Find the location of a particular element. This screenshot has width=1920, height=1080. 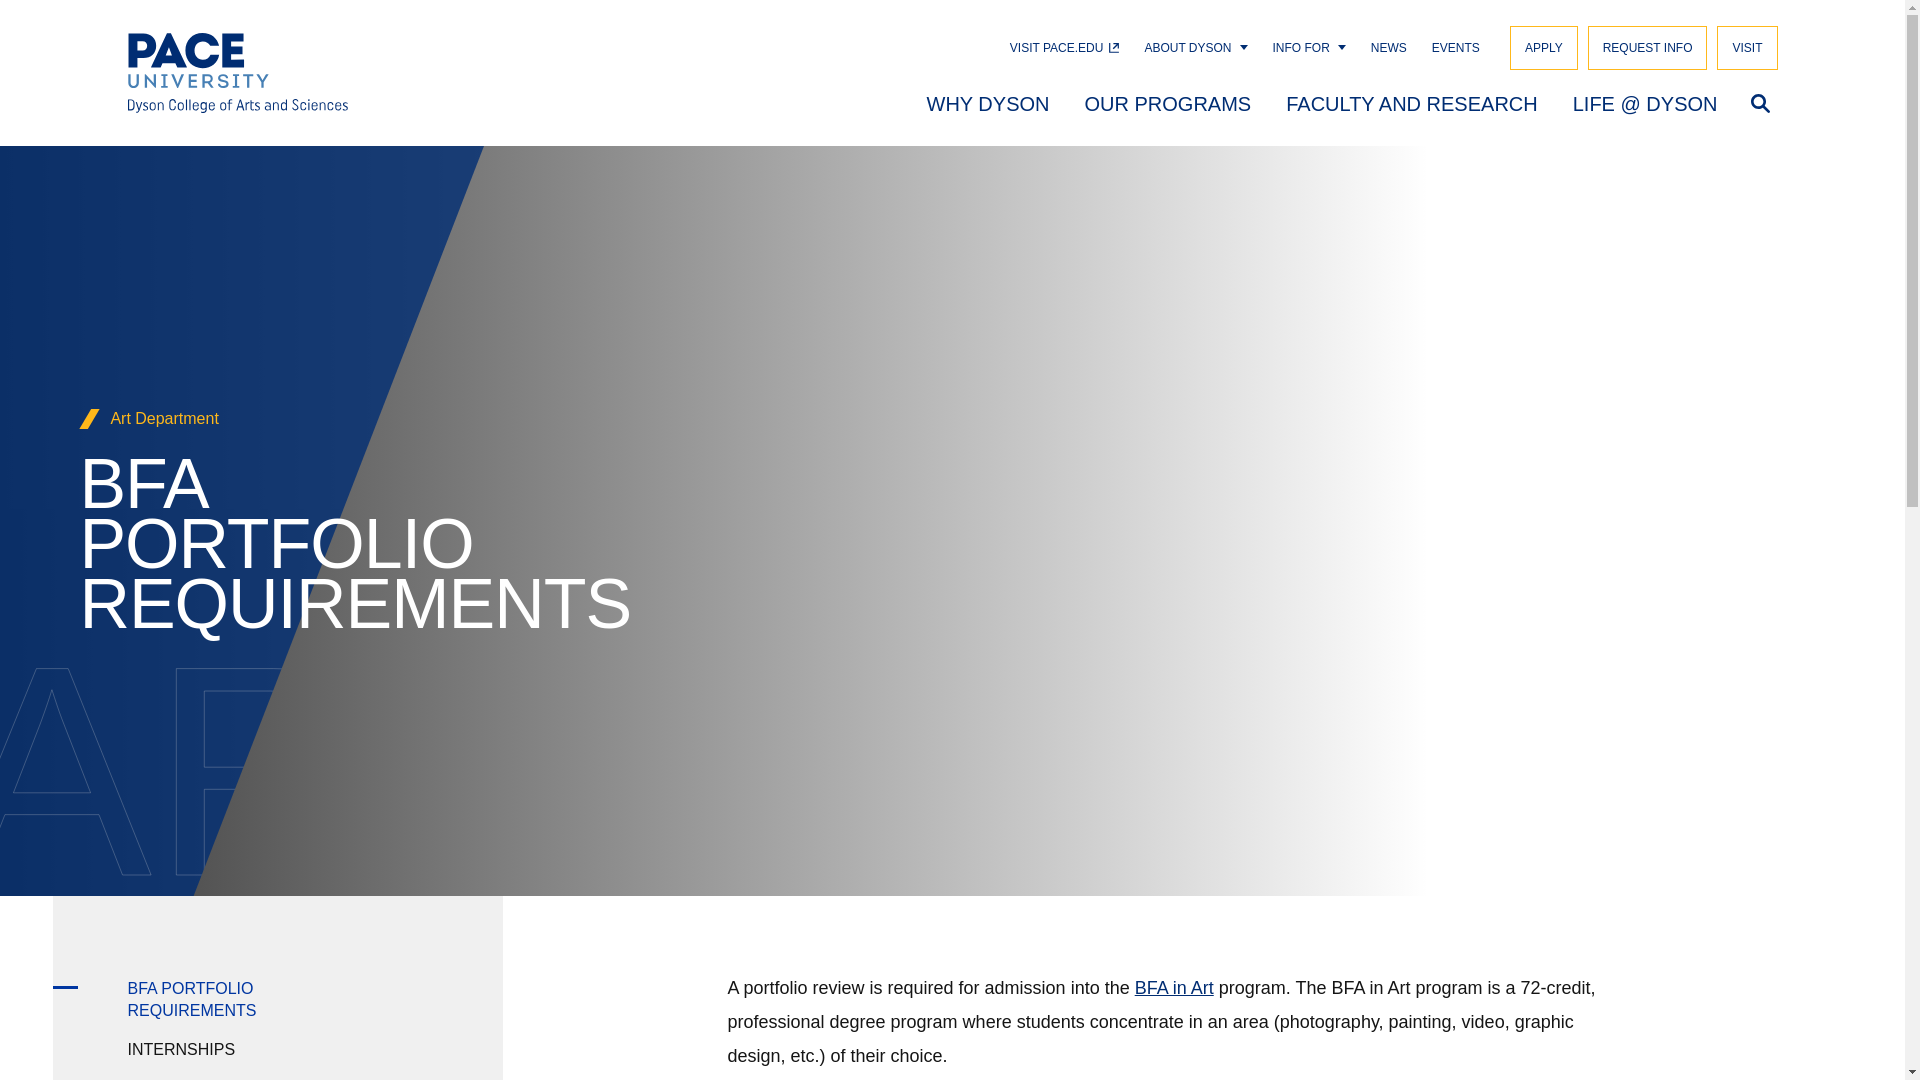

REQUEST INFO is located at coordinates (1648, 48).